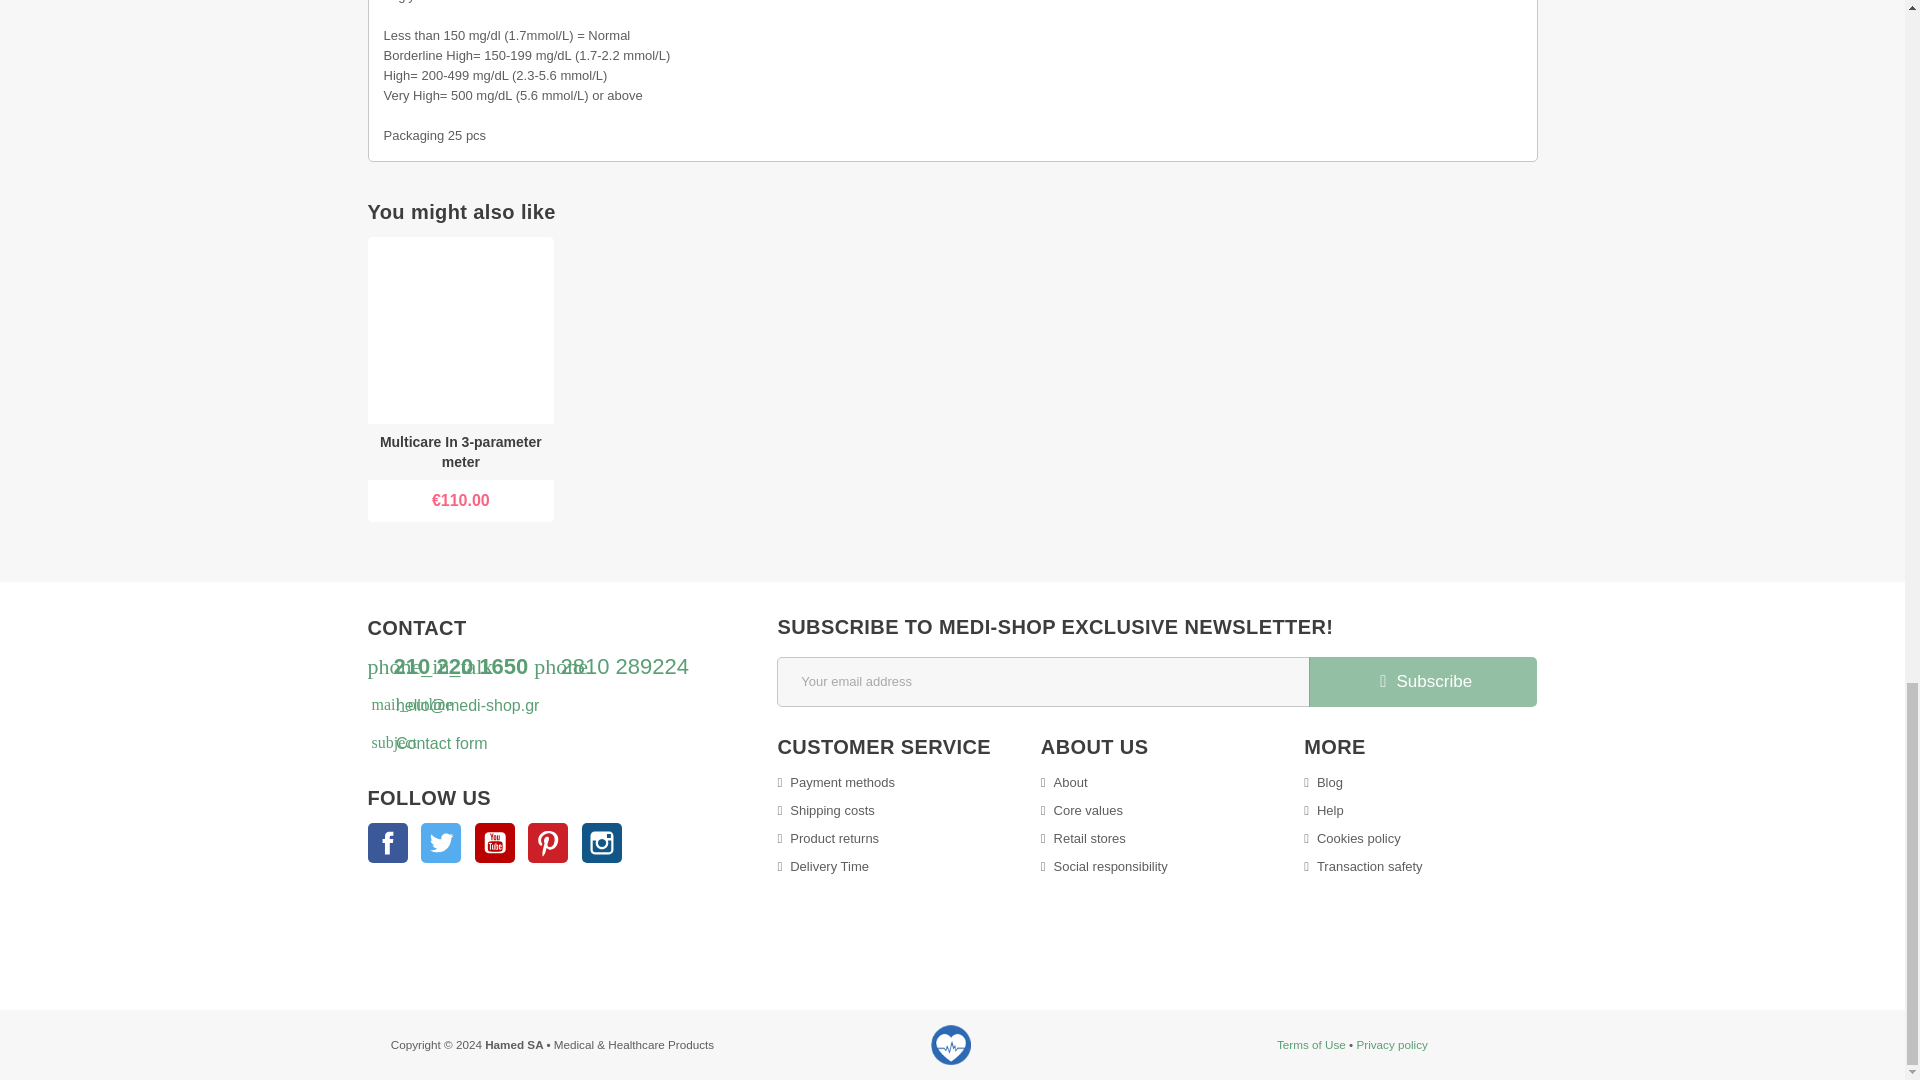 Image resolution: width=1920 pixels, height=1080 pixels. What do you see at coordinates (1064, 782) in the screenshot?
I see `About us` at bounding box center [1064, 782].